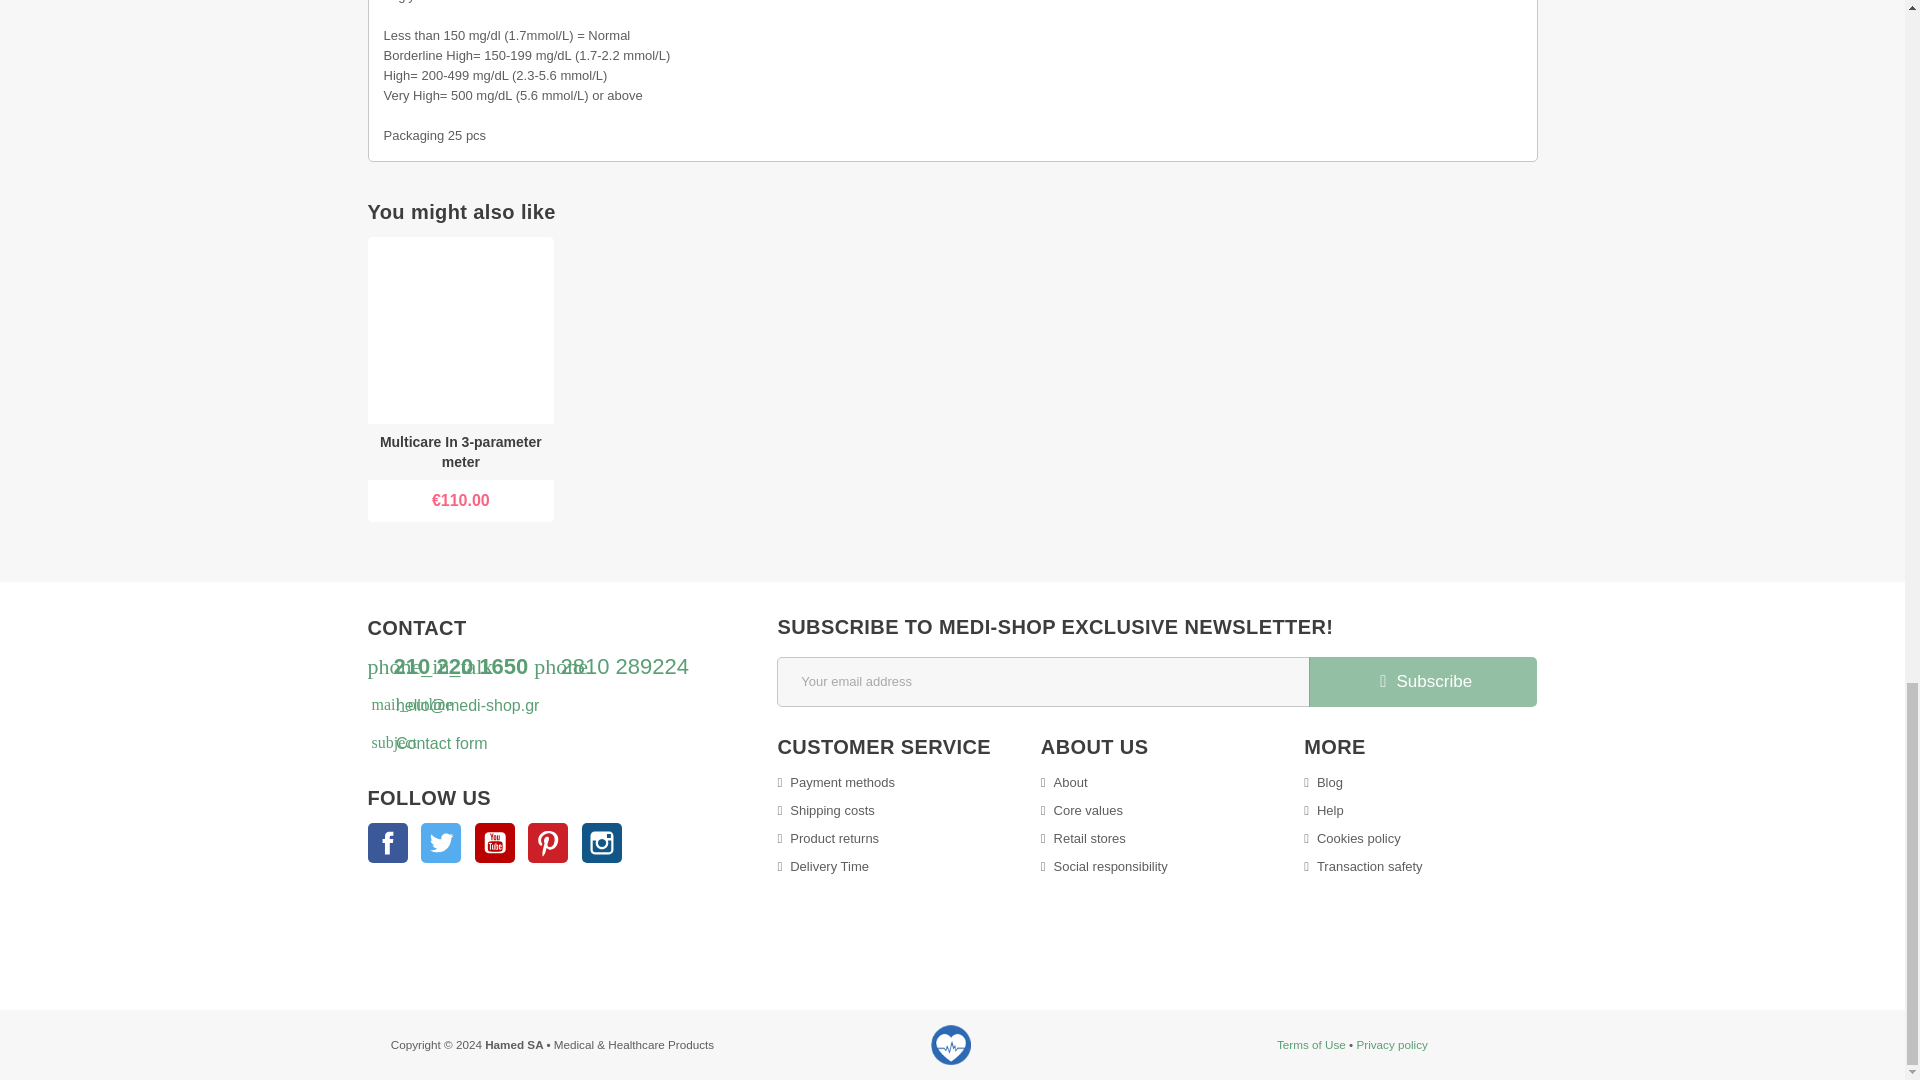 Image resolution: width=1920 pixels, height=1080 pixels. What do you see at coordinates (1064, 782) in the screenshot?
I see `About us` at bounding box center [1064, 782].